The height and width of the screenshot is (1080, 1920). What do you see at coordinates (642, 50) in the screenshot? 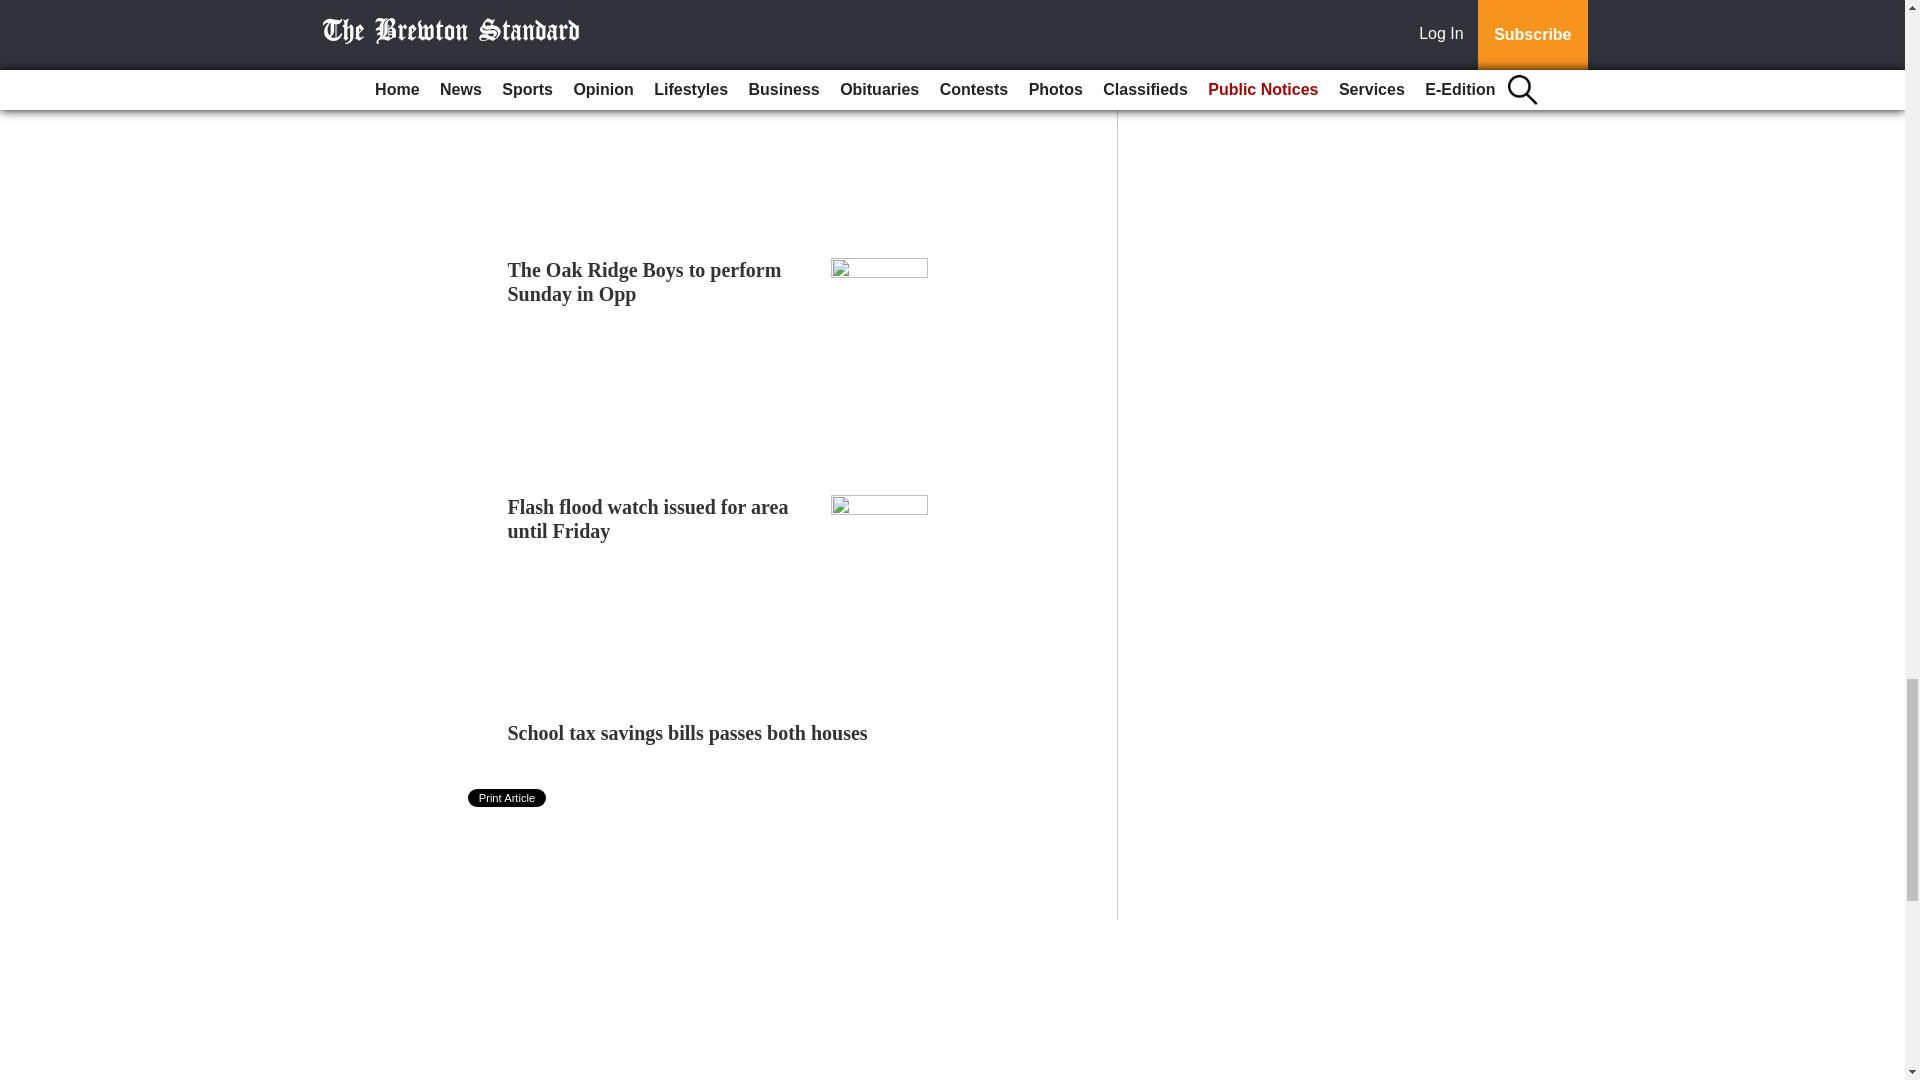
I see `Most weather impacts expected Wednesday, Thursday` at bounding box center [642, 50].